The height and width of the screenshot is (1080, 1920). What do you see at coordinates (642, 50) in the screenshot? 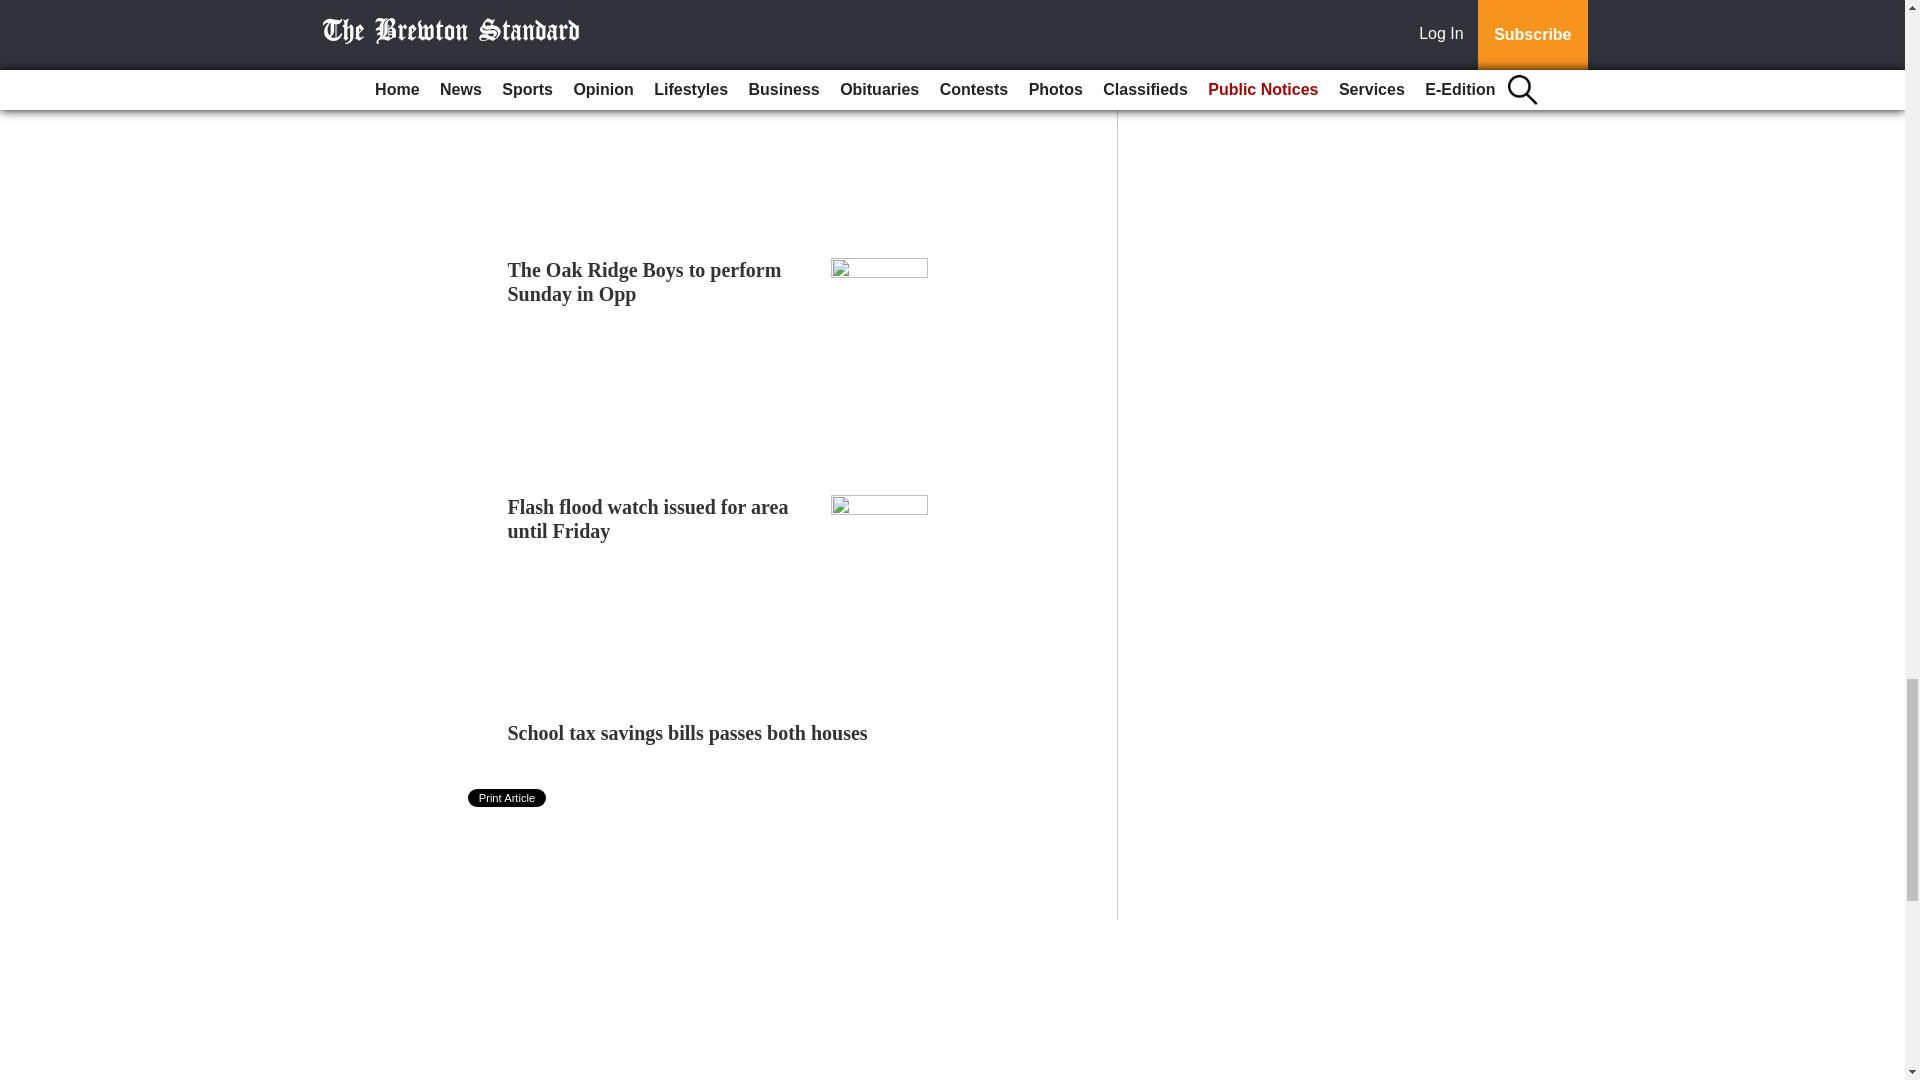
I see `Most weather impacts expected Wednesday, Thursday` at bounding box center [642, 50].